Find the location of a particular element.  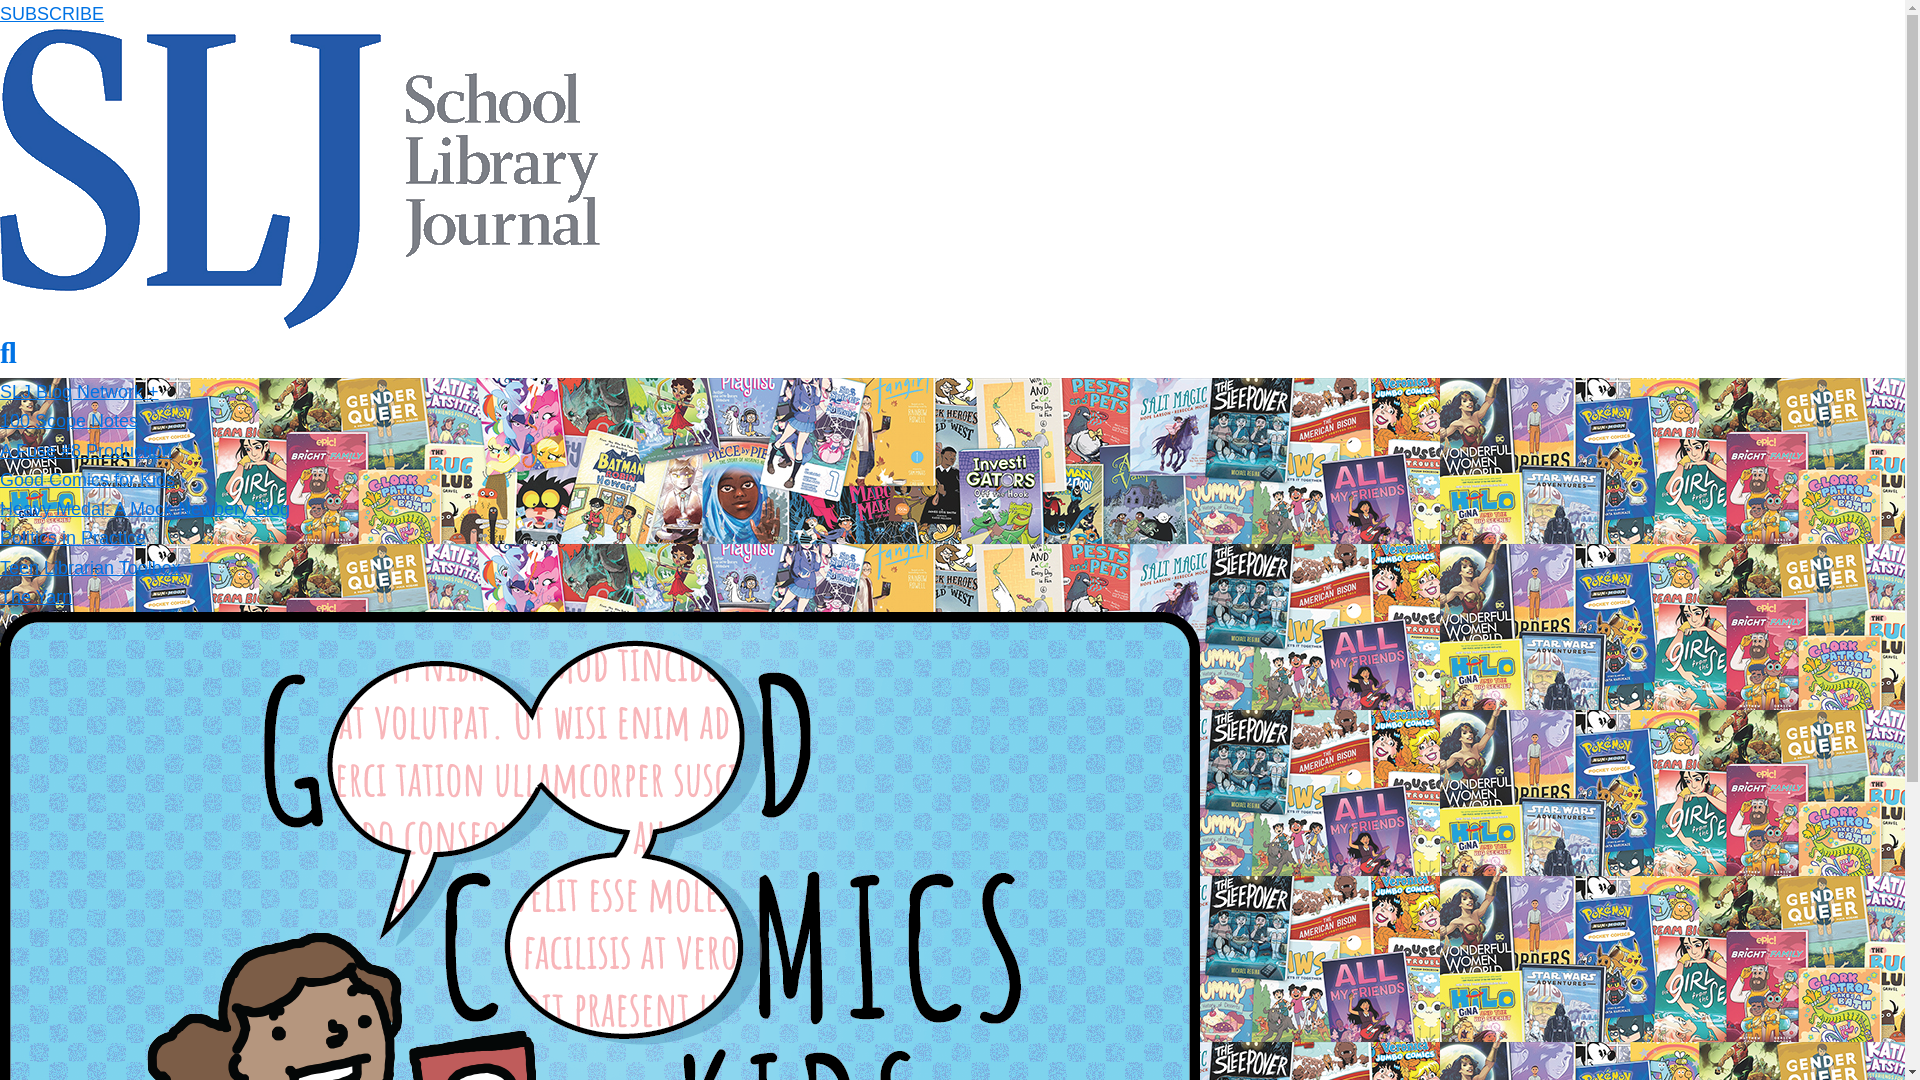

Heavy Medal: A Mock Newbery Blog is located at coordinates (144, 508).